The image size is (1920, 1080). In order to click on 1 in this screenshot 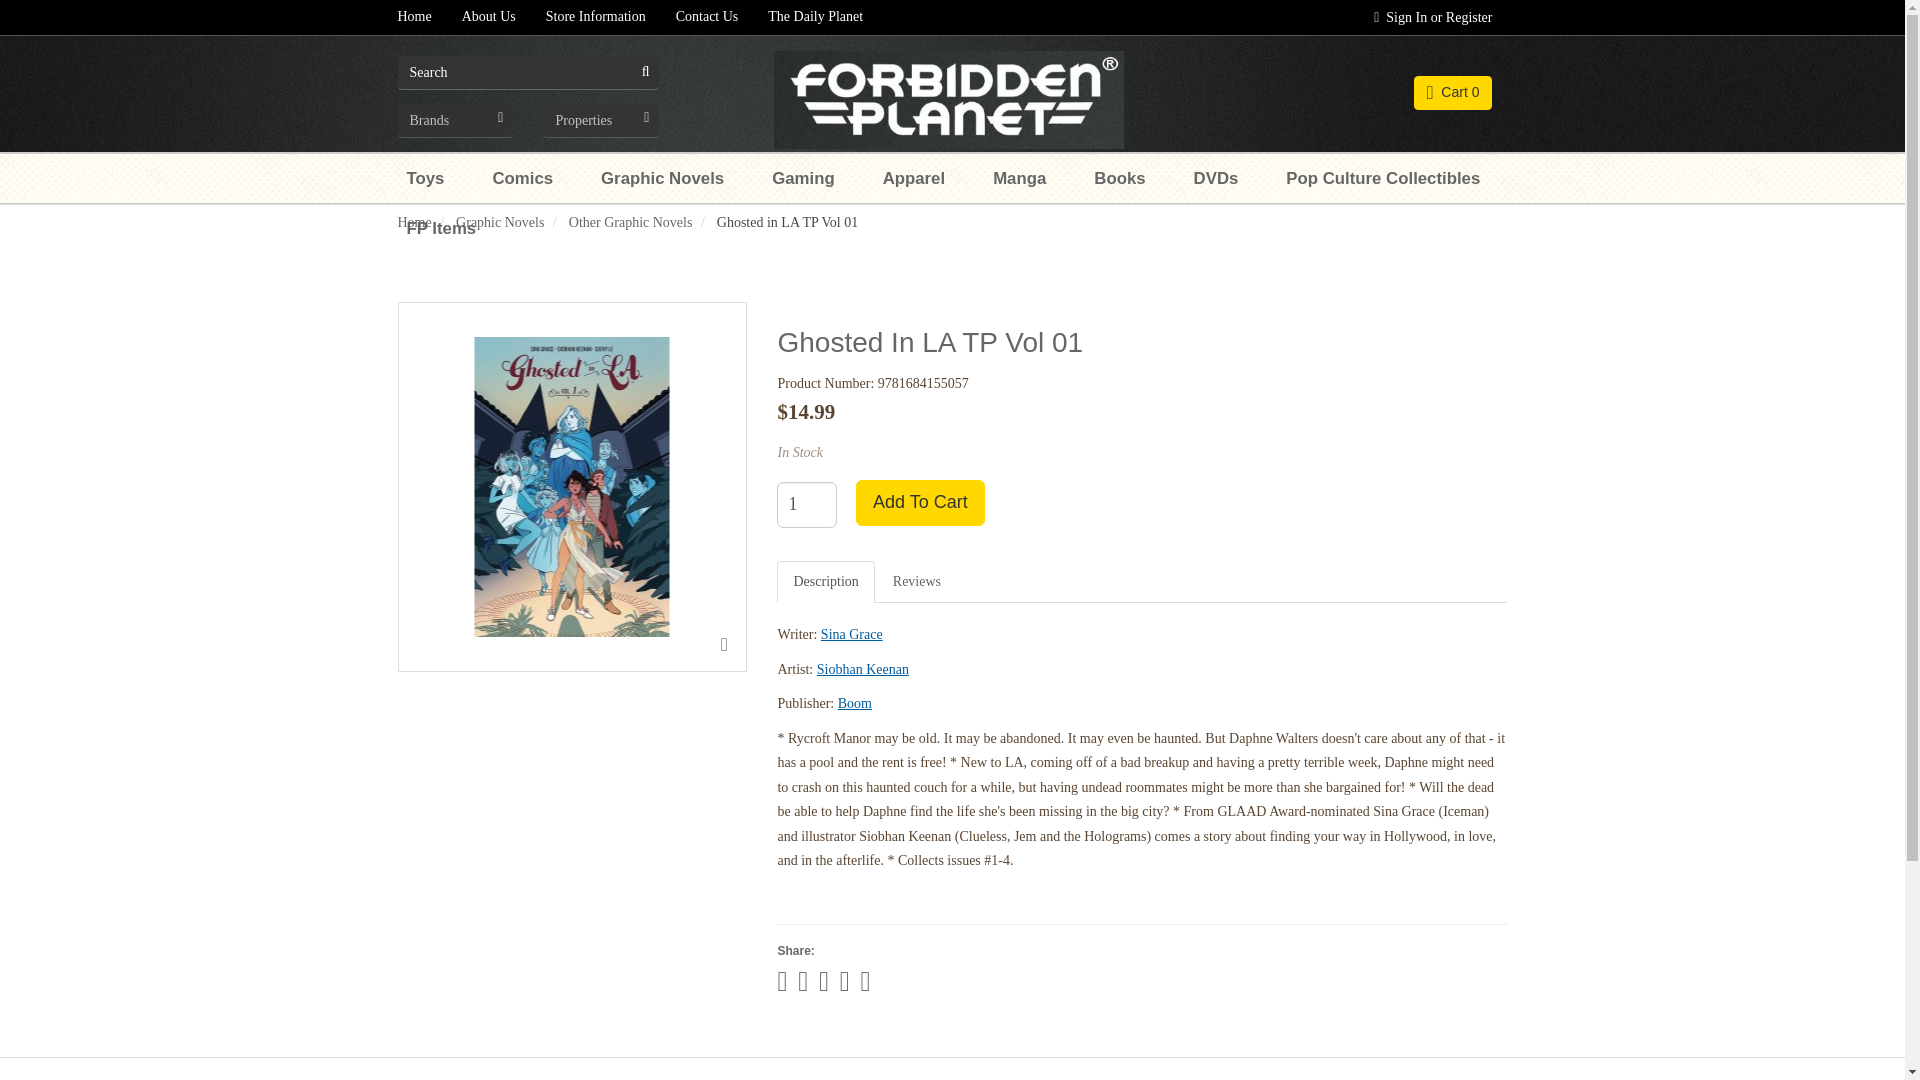, I will do `click(807, 504)`.